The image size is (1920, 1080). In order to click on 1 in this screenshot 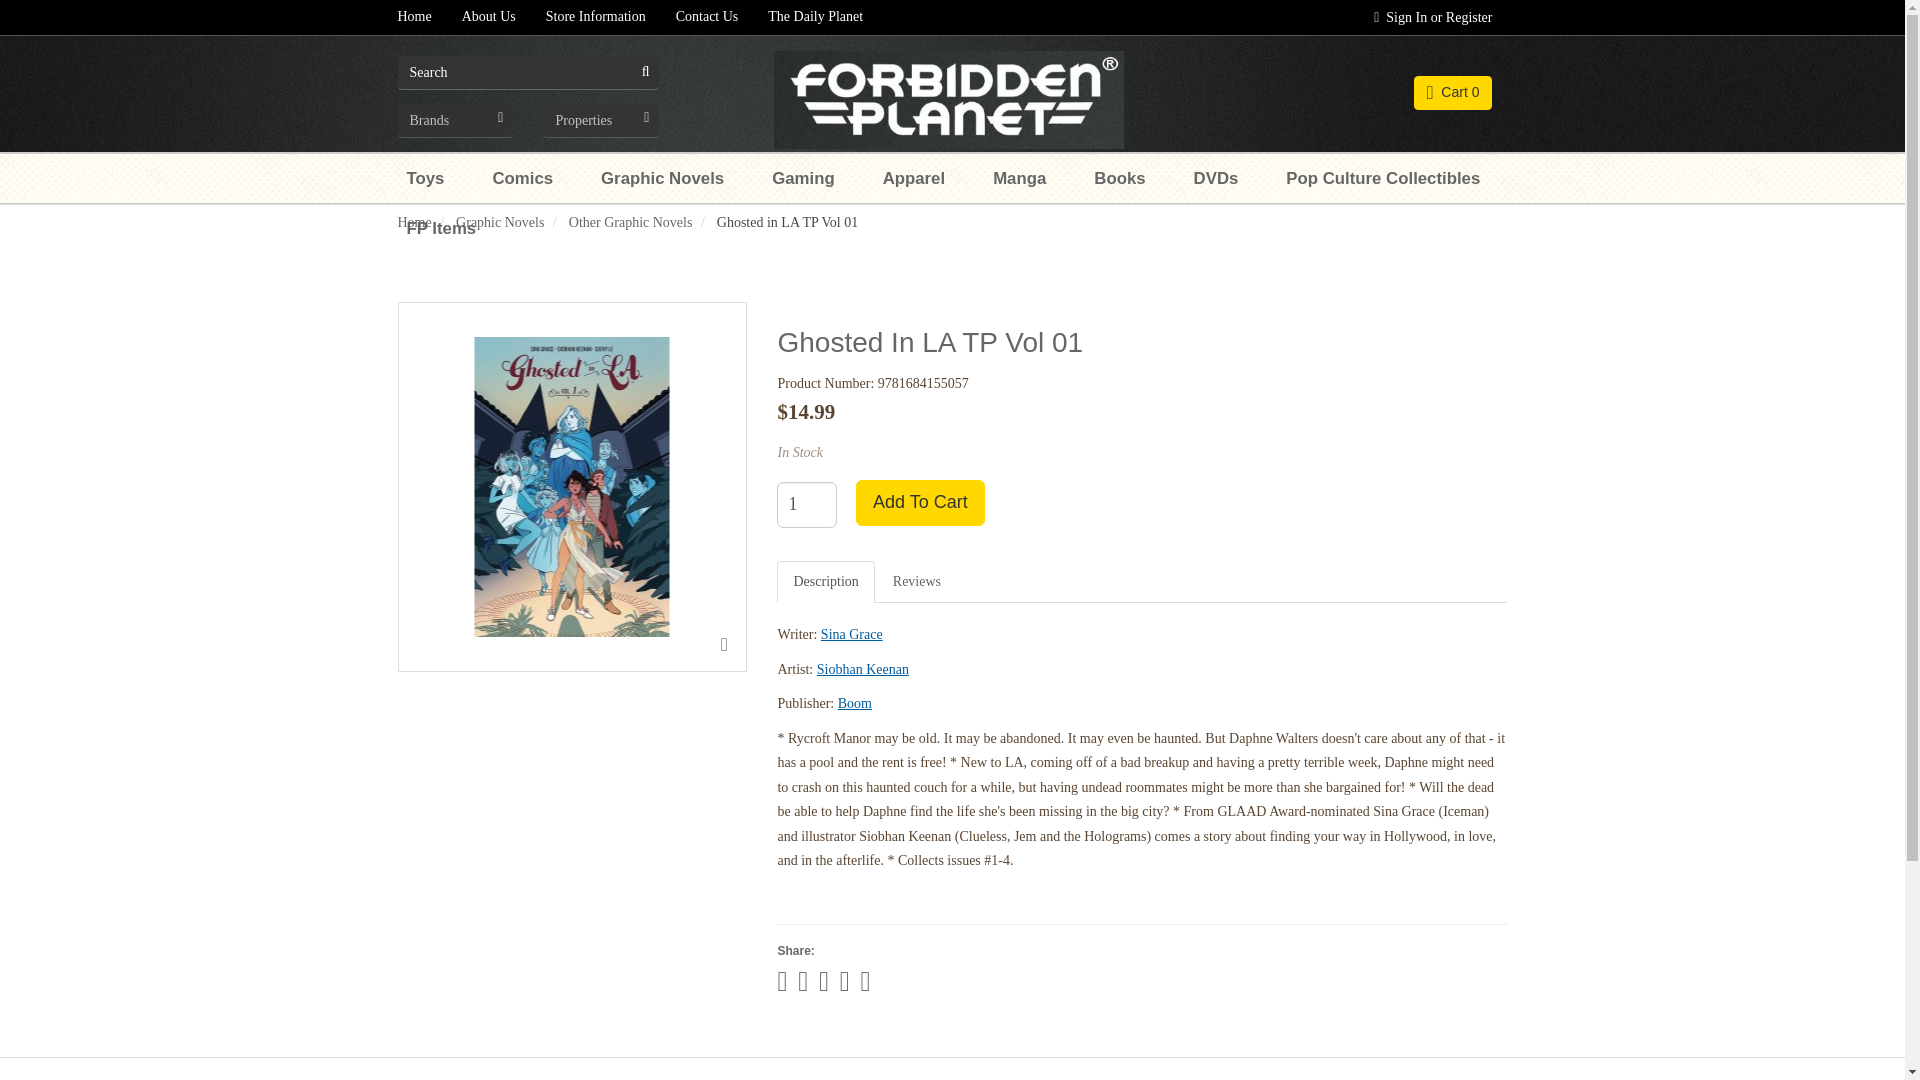, I will do `click(807, 504)`.